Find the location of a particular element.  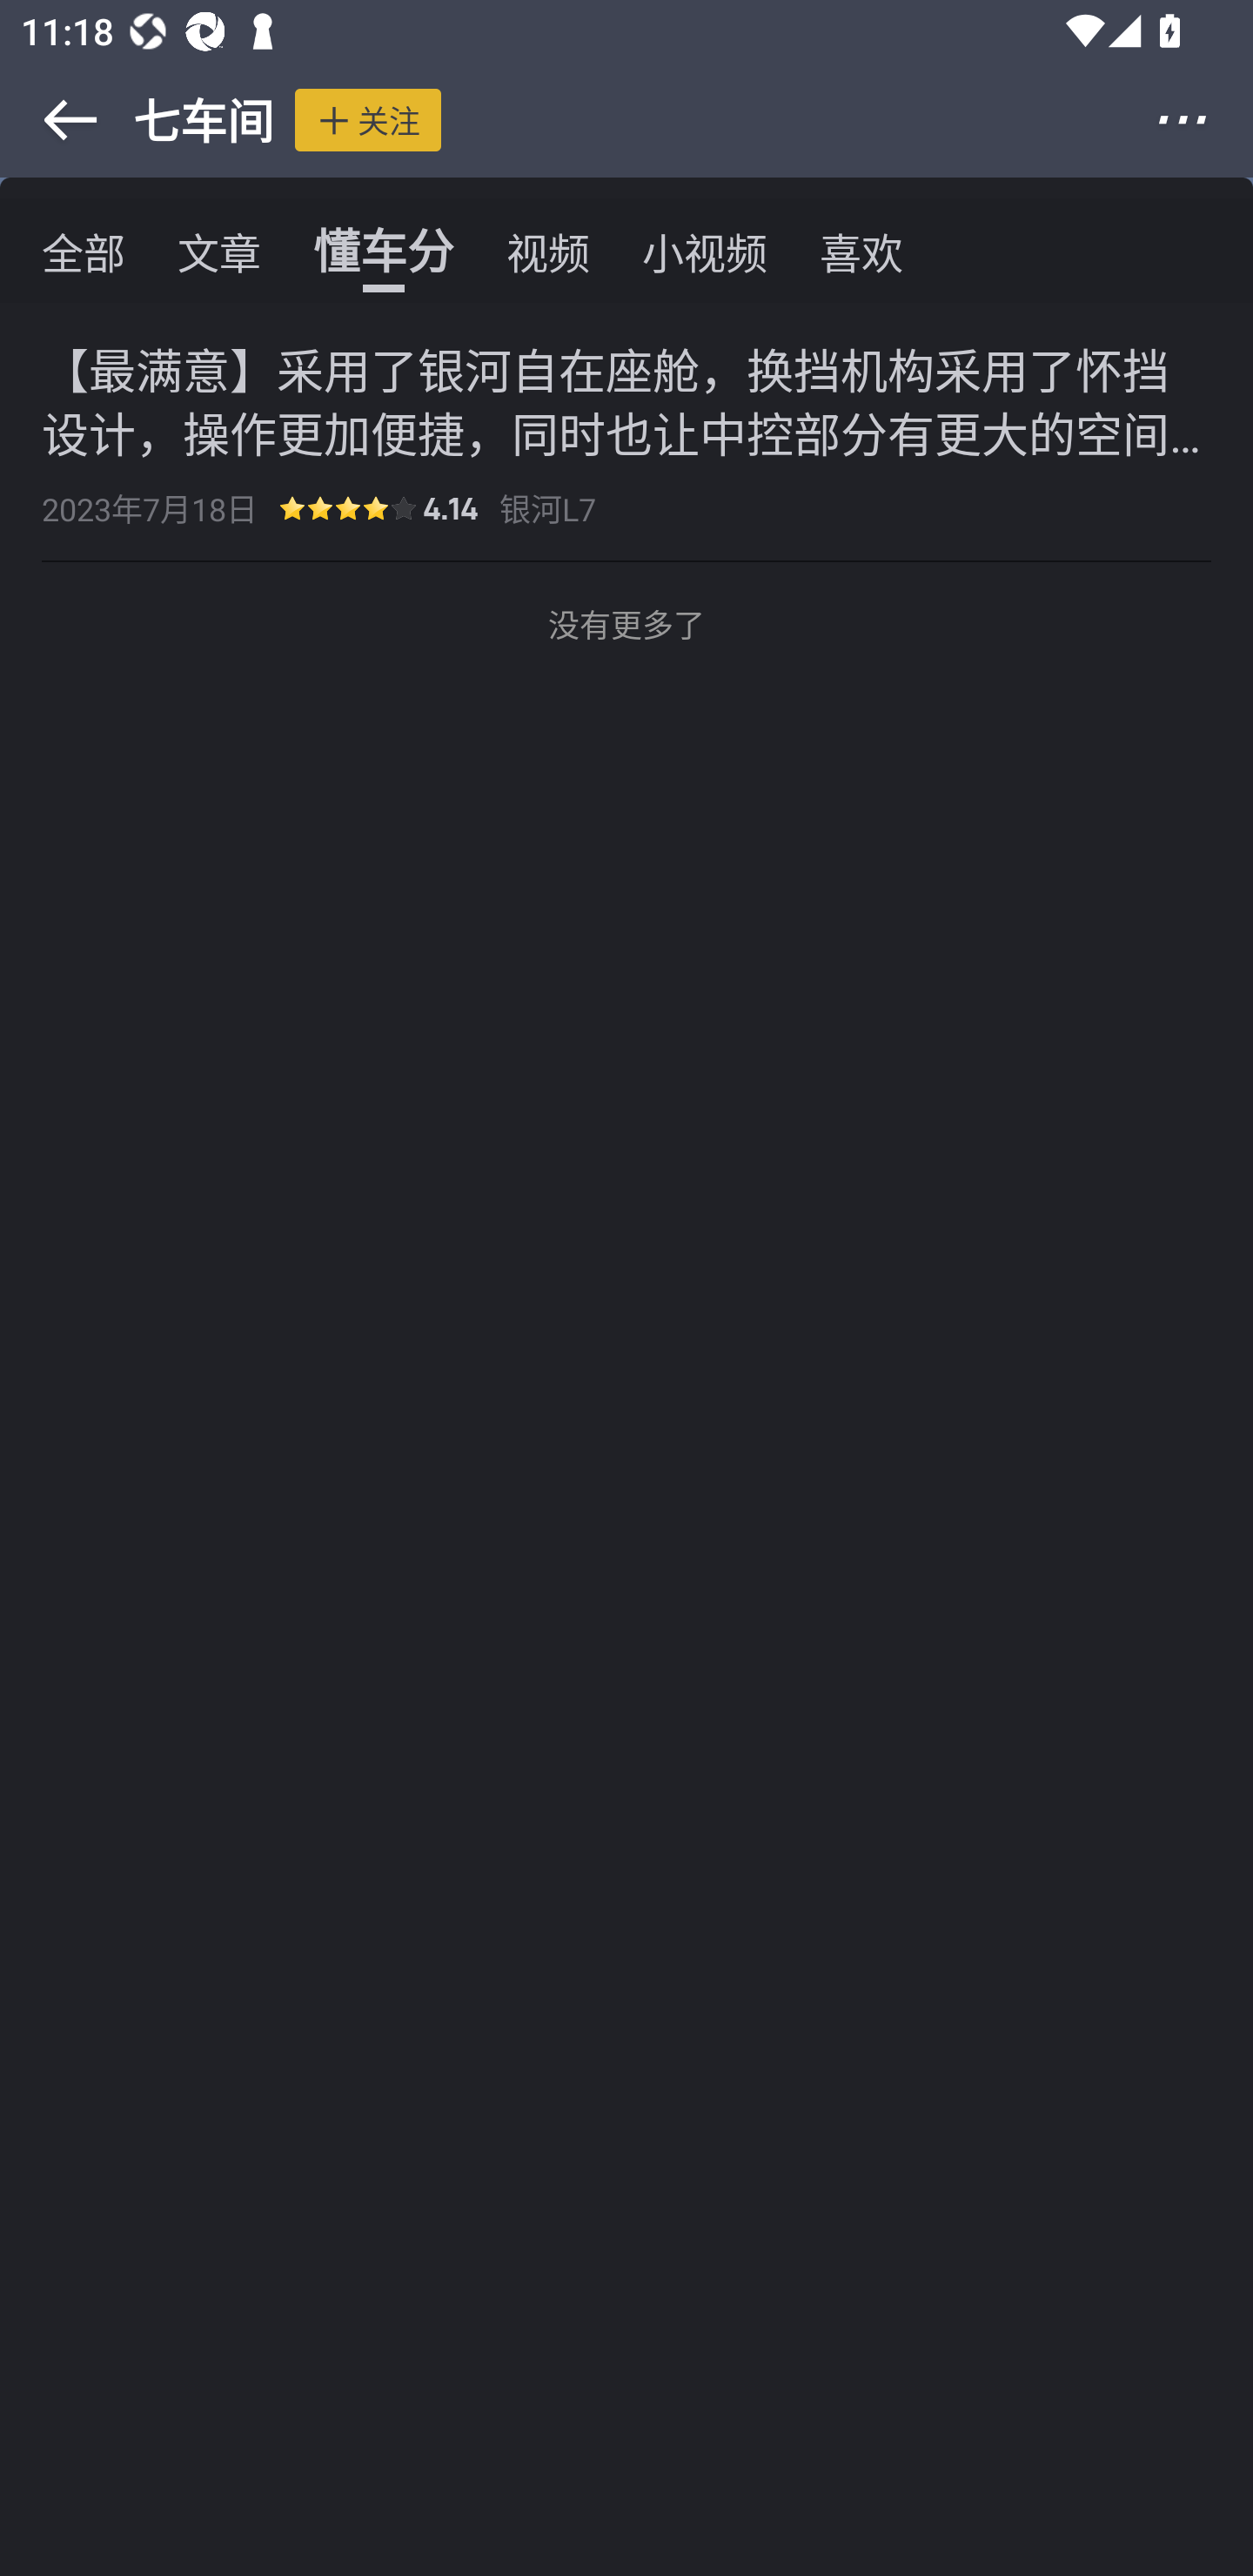

懂车分 is located at coordinates (383, 251).